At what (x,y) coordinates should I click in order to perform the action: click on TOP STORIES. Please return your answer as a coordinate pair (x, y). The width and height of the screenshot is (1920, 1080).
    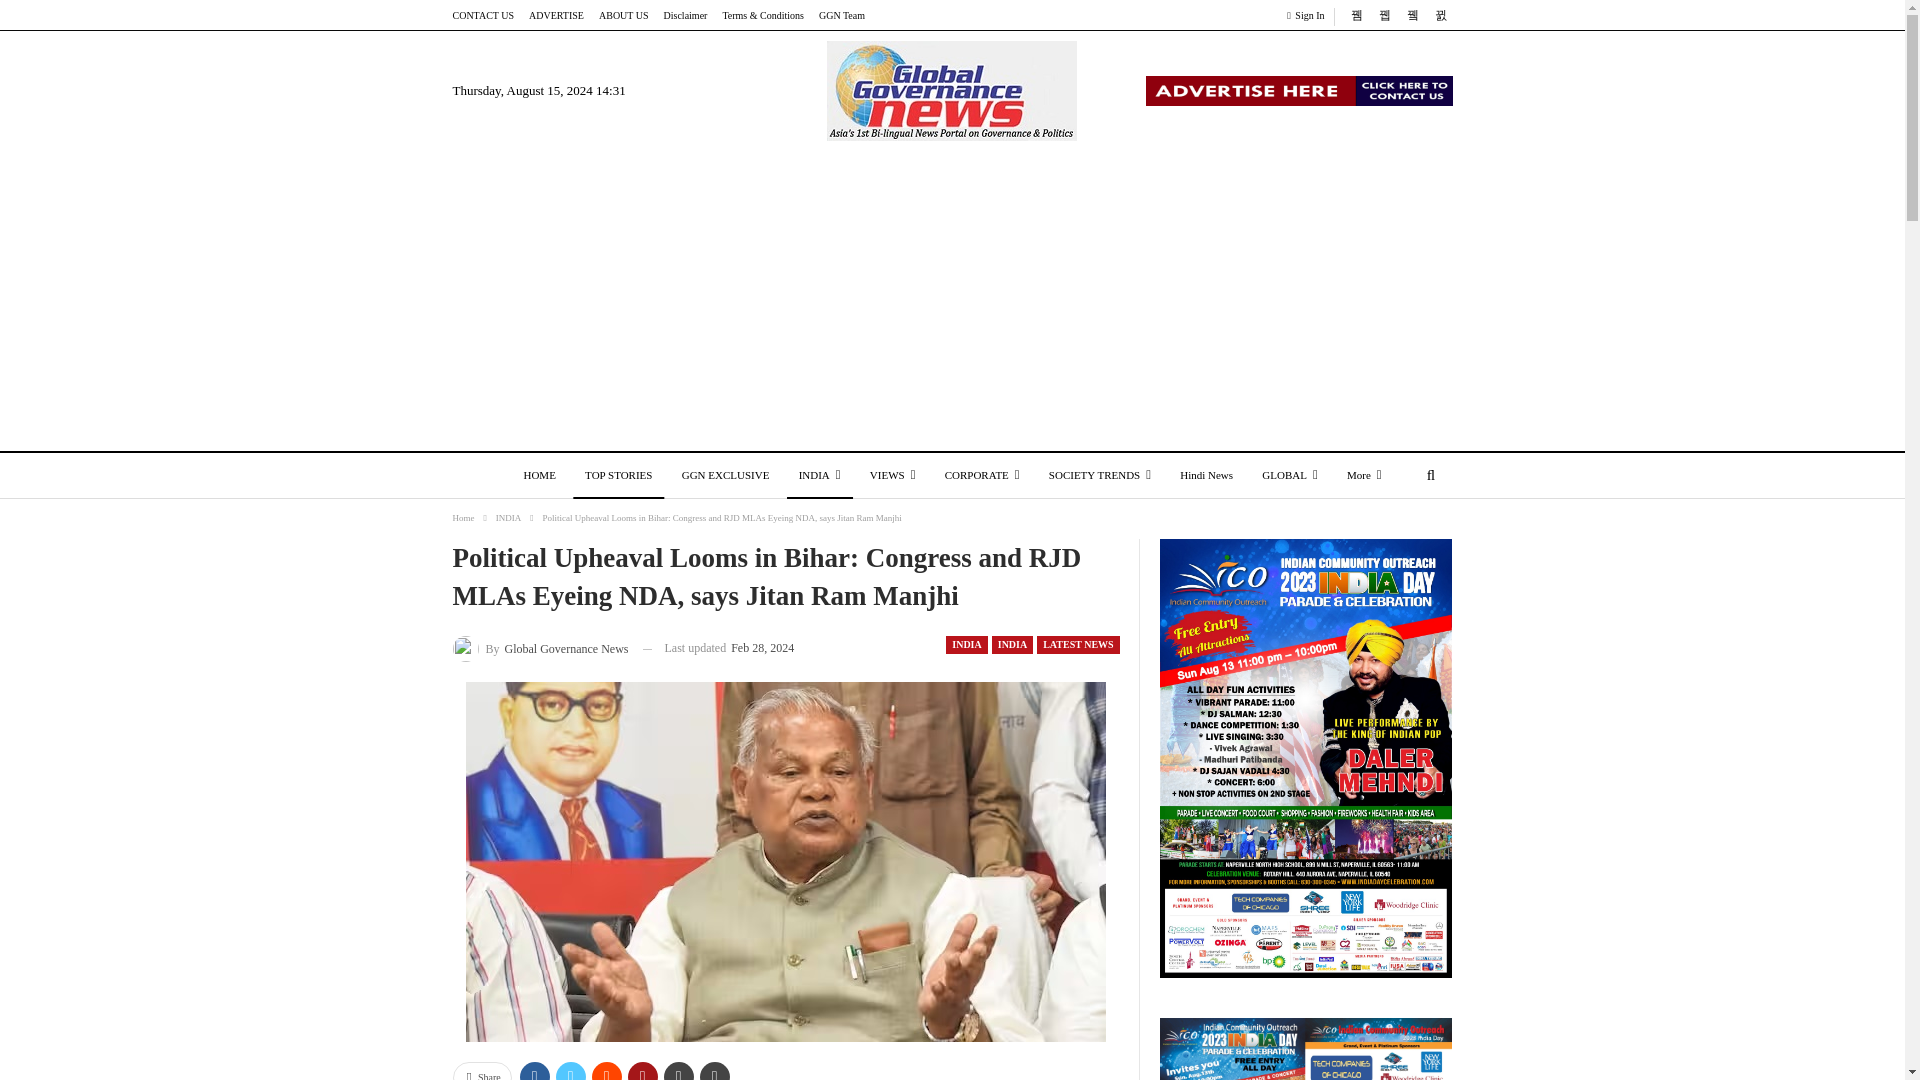
    Looking at the image, I should click on (618, 476).